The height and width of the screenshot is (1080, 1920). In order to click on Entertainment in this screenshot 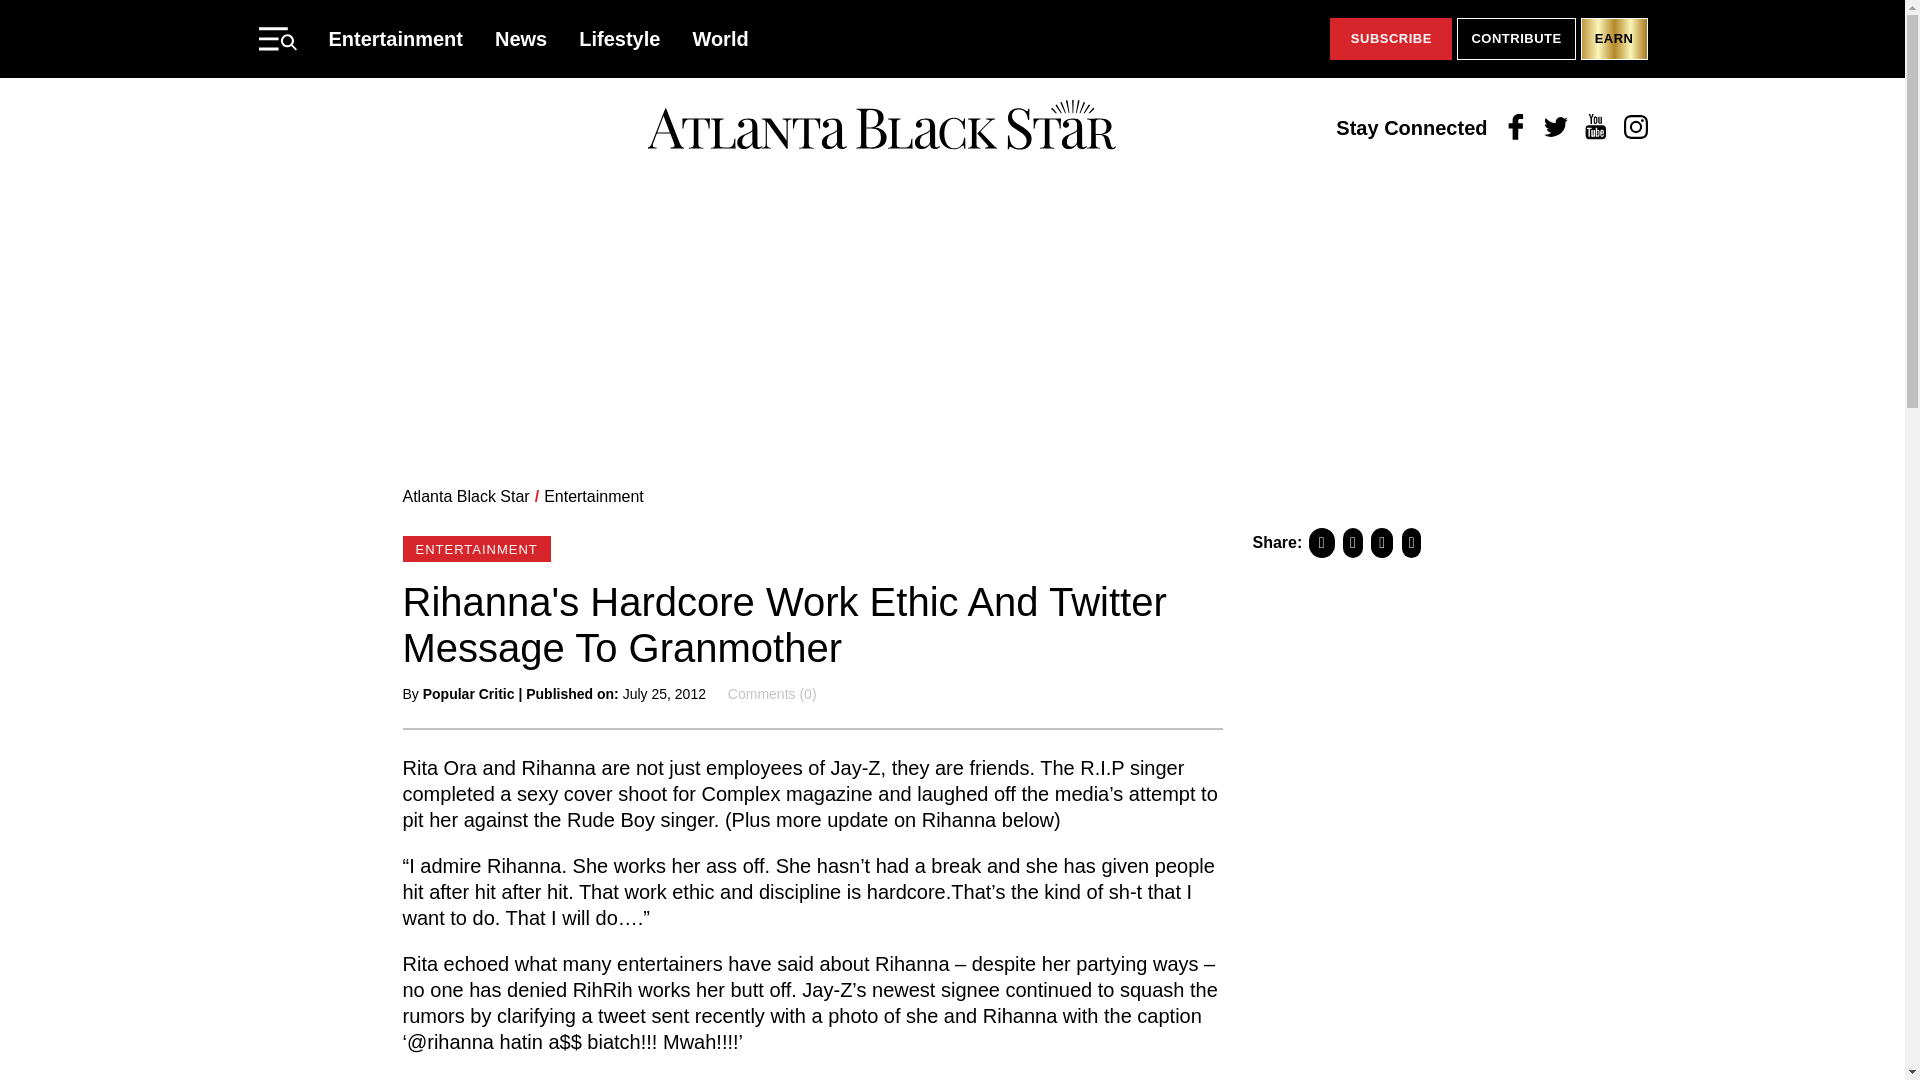, I will do `click(395, 38)`.